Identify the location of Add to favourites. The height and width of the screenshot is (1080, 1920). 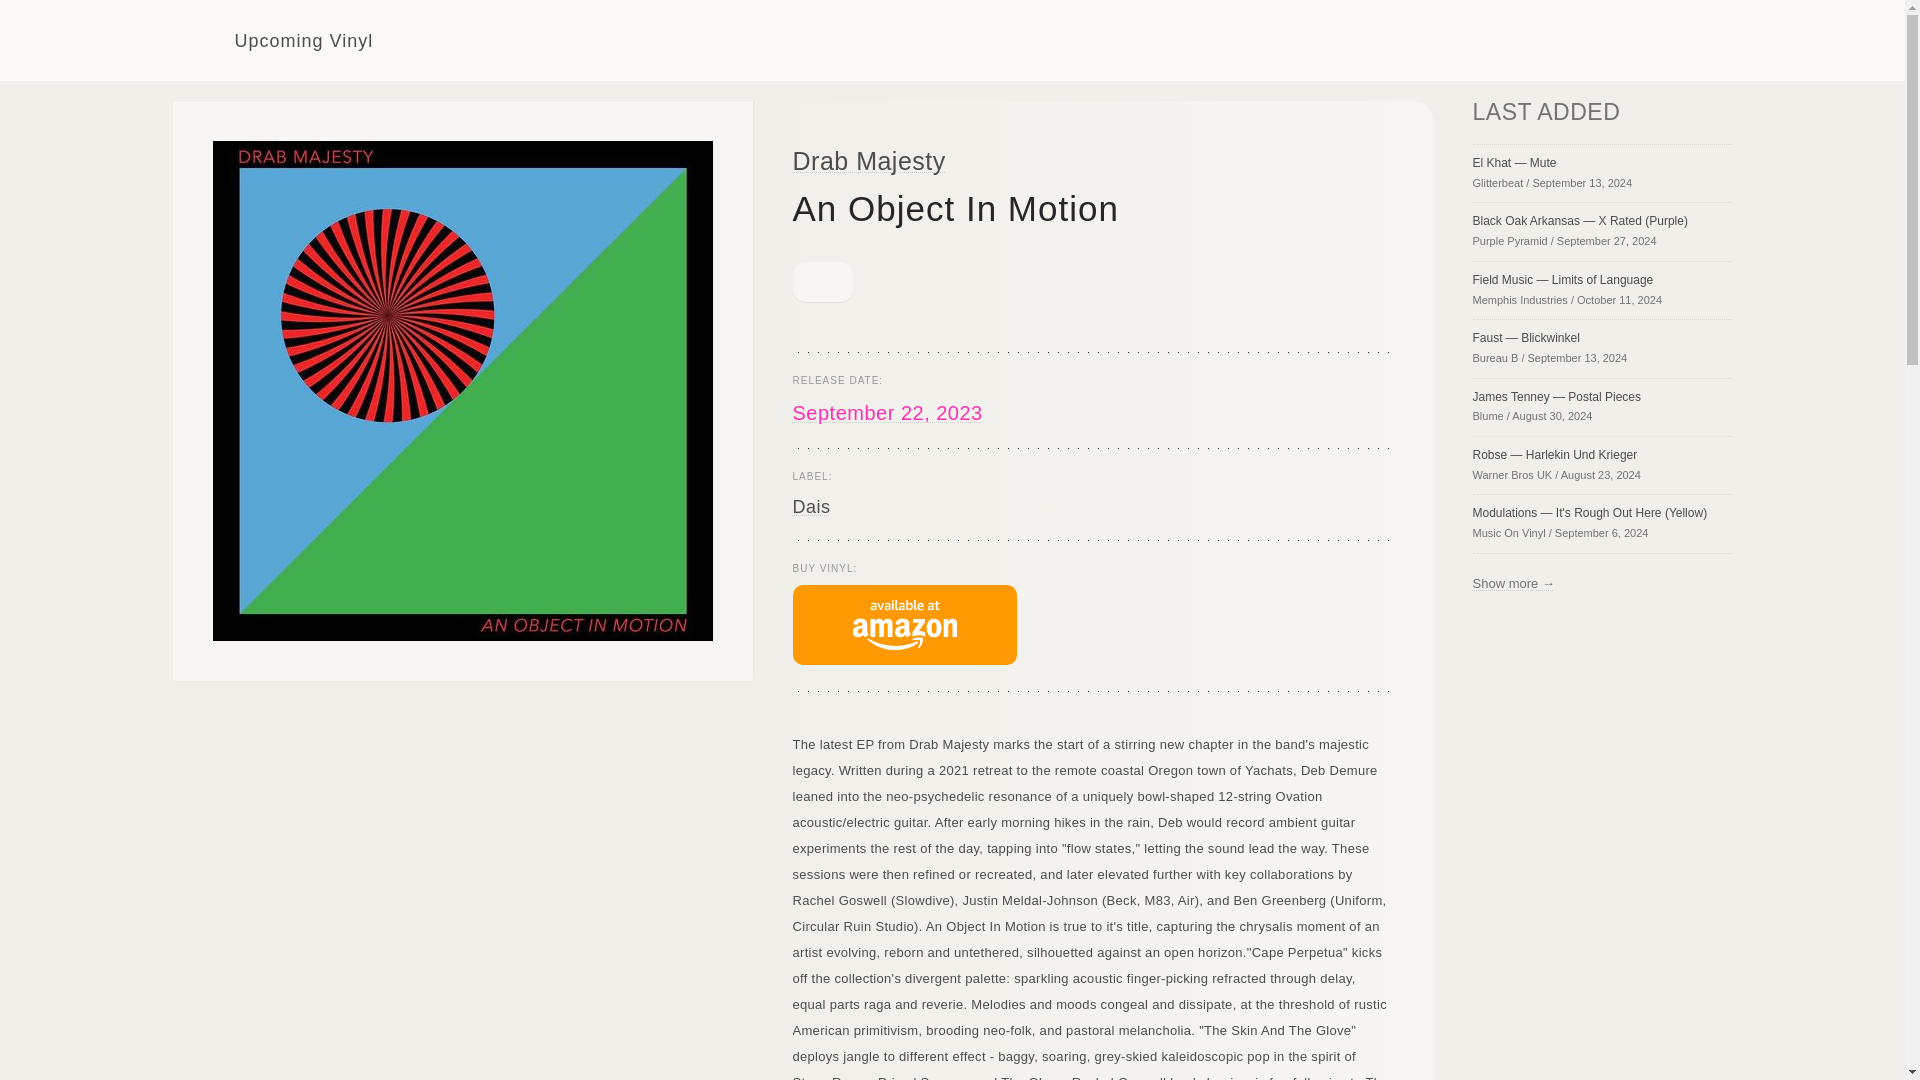
(822, 282).